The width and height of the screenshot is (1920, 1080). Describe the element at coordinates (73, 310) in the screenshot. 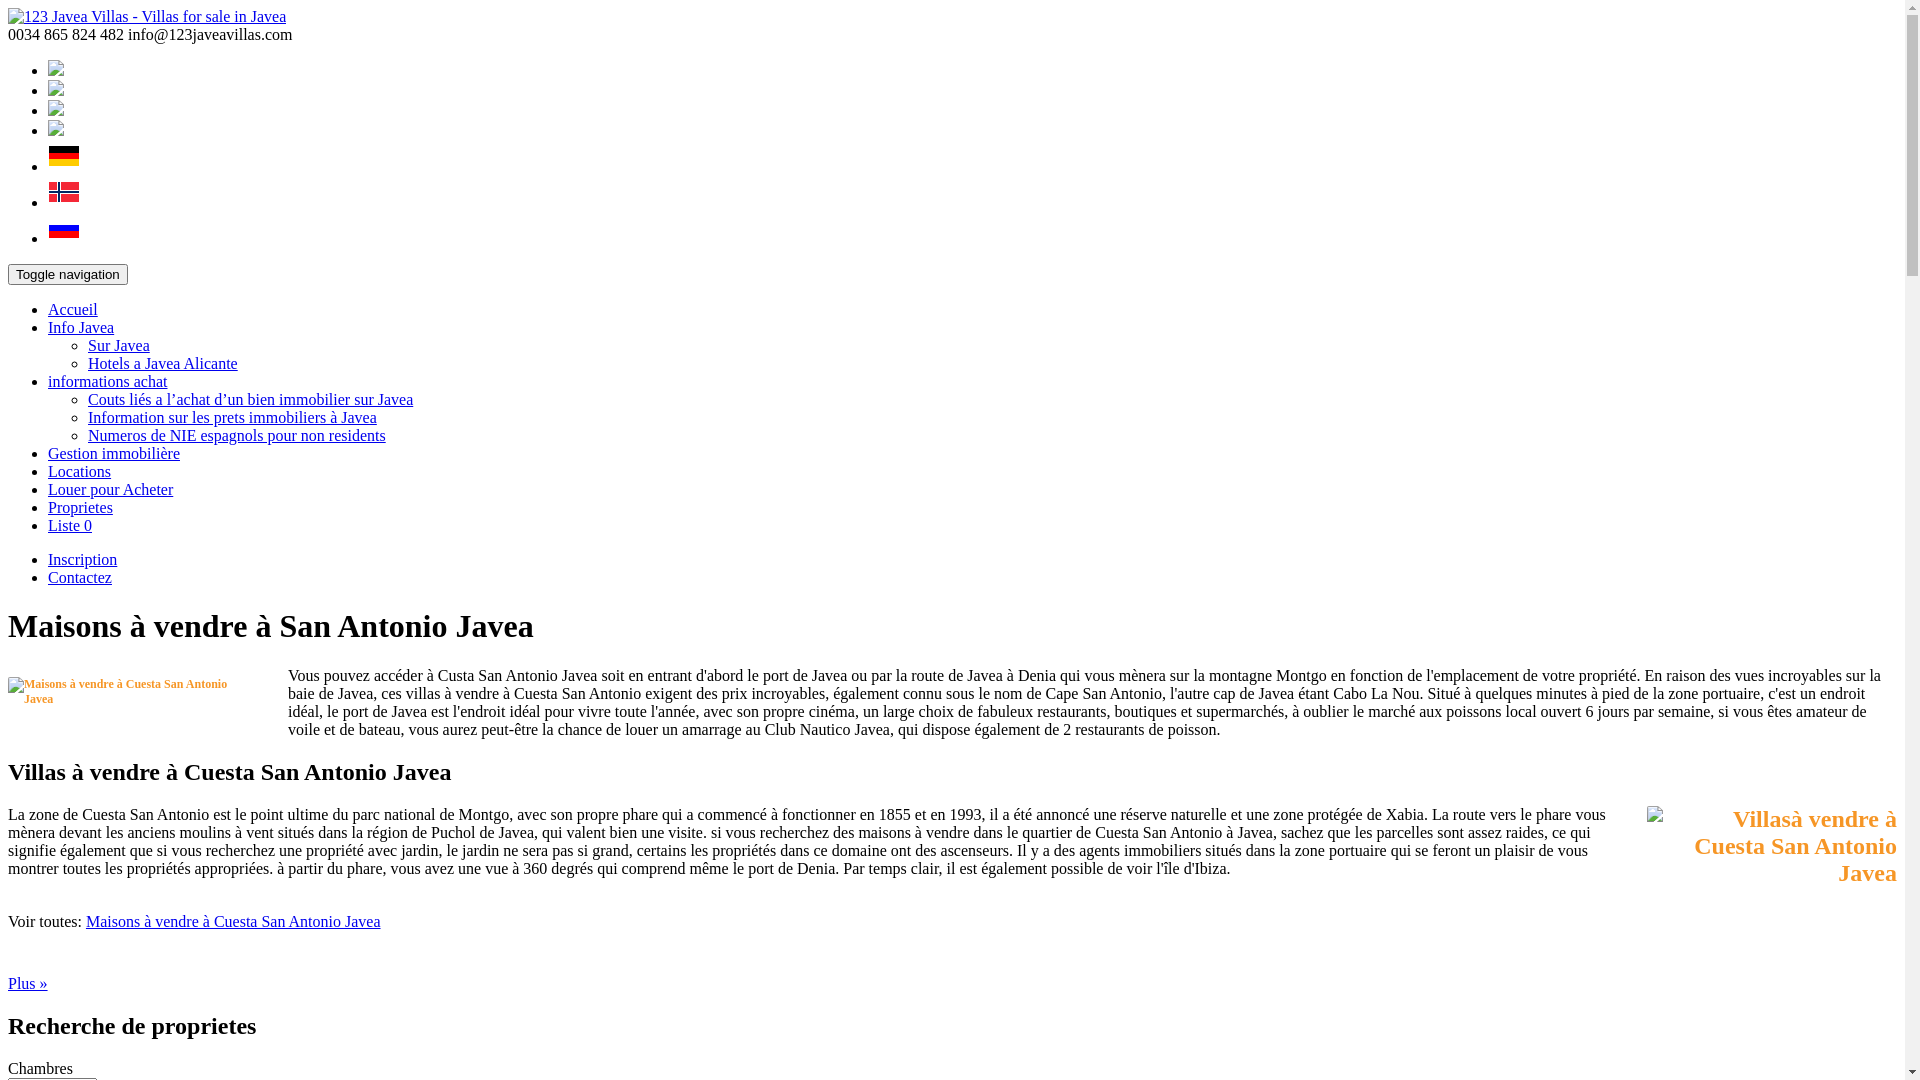

I see `Accueil` at that location.